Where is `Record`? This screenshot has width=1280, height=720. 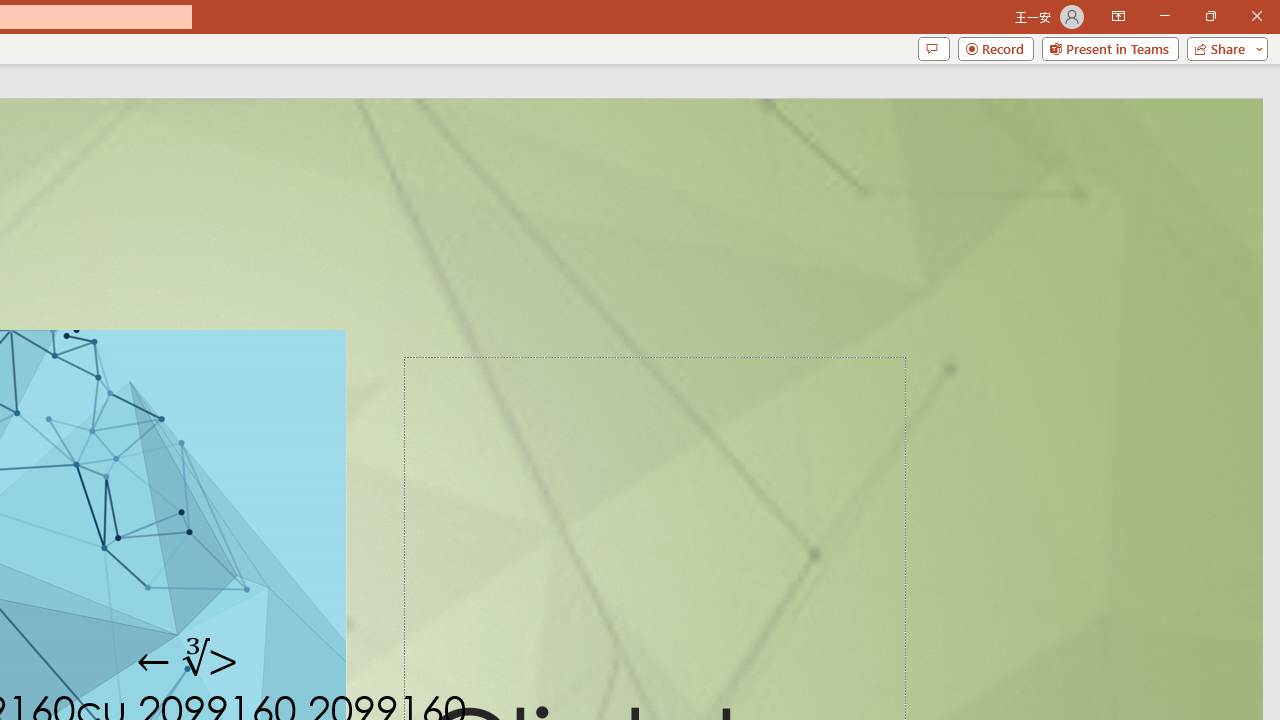 Record is located at coordinates (996, 48).